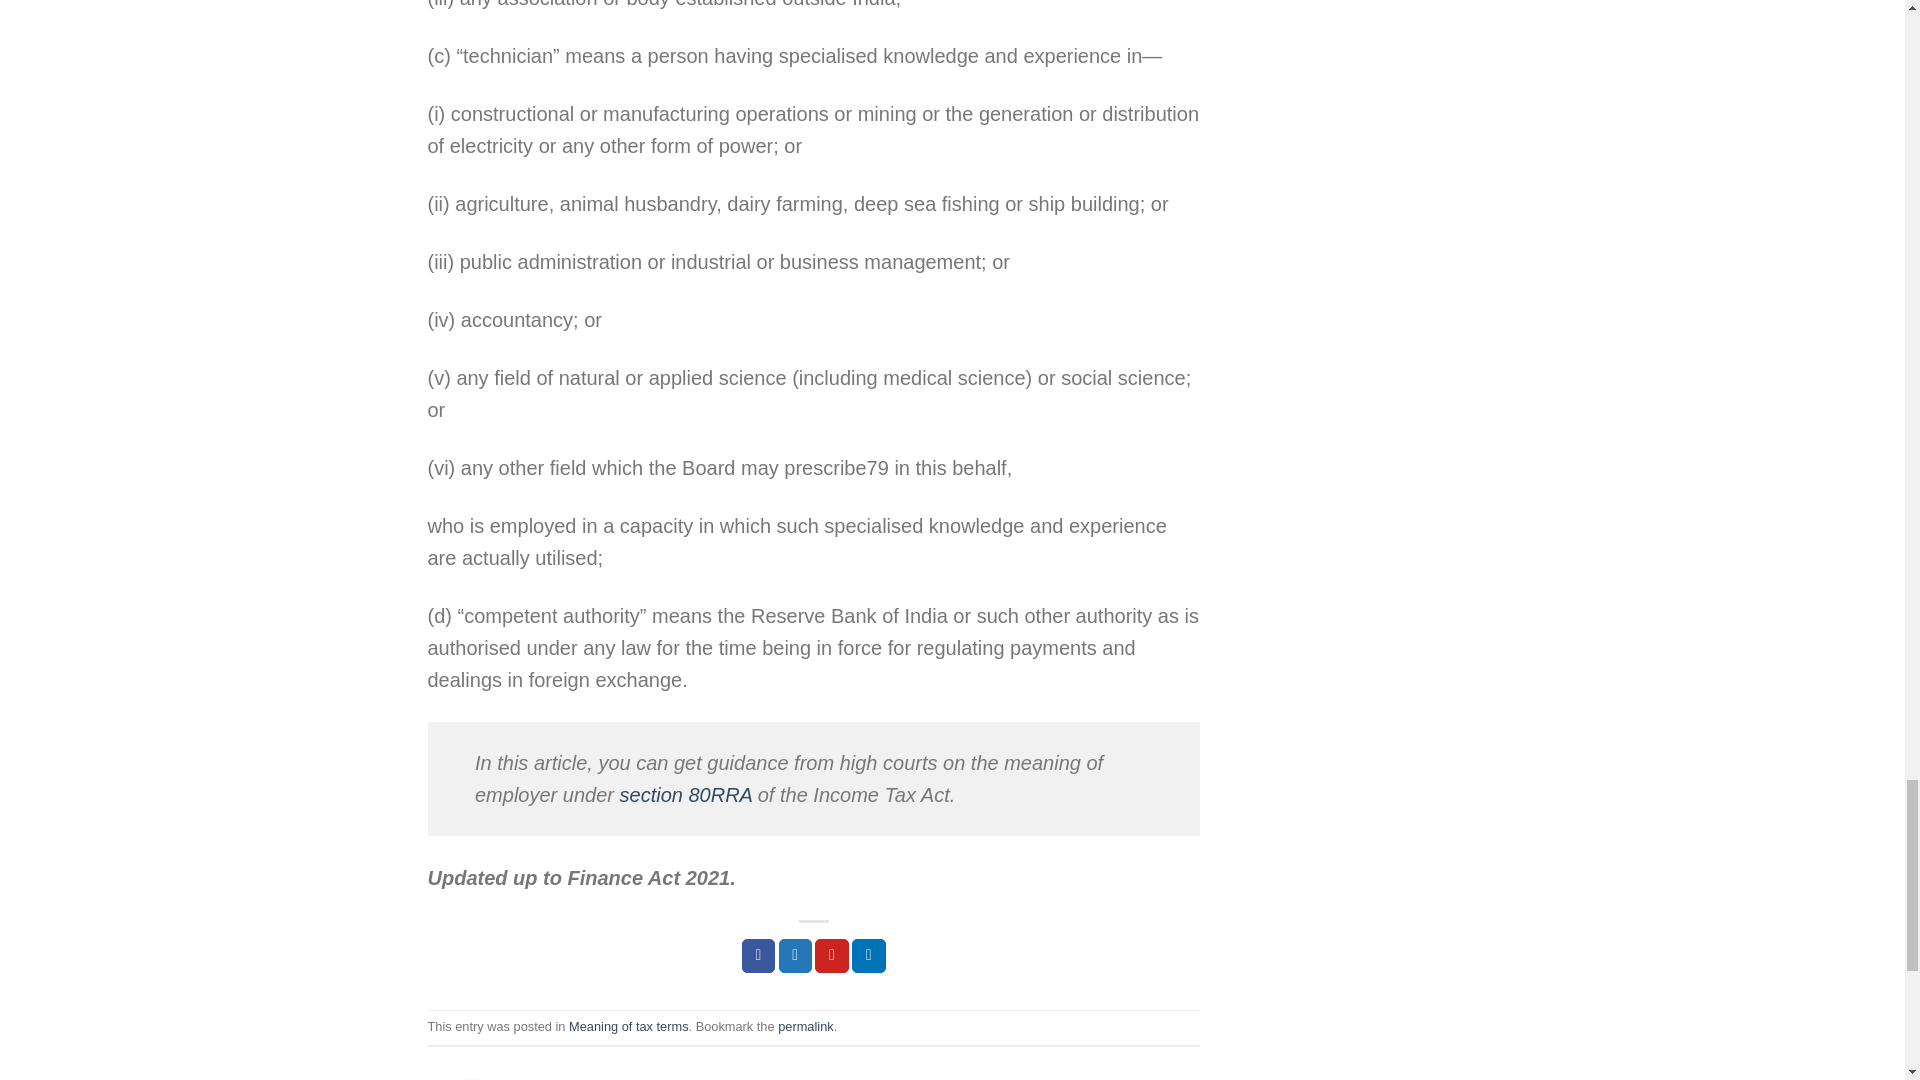 The height and width of the screenshot is (1080, 1920). I want to click on section 80RRA, so click(686, 794).